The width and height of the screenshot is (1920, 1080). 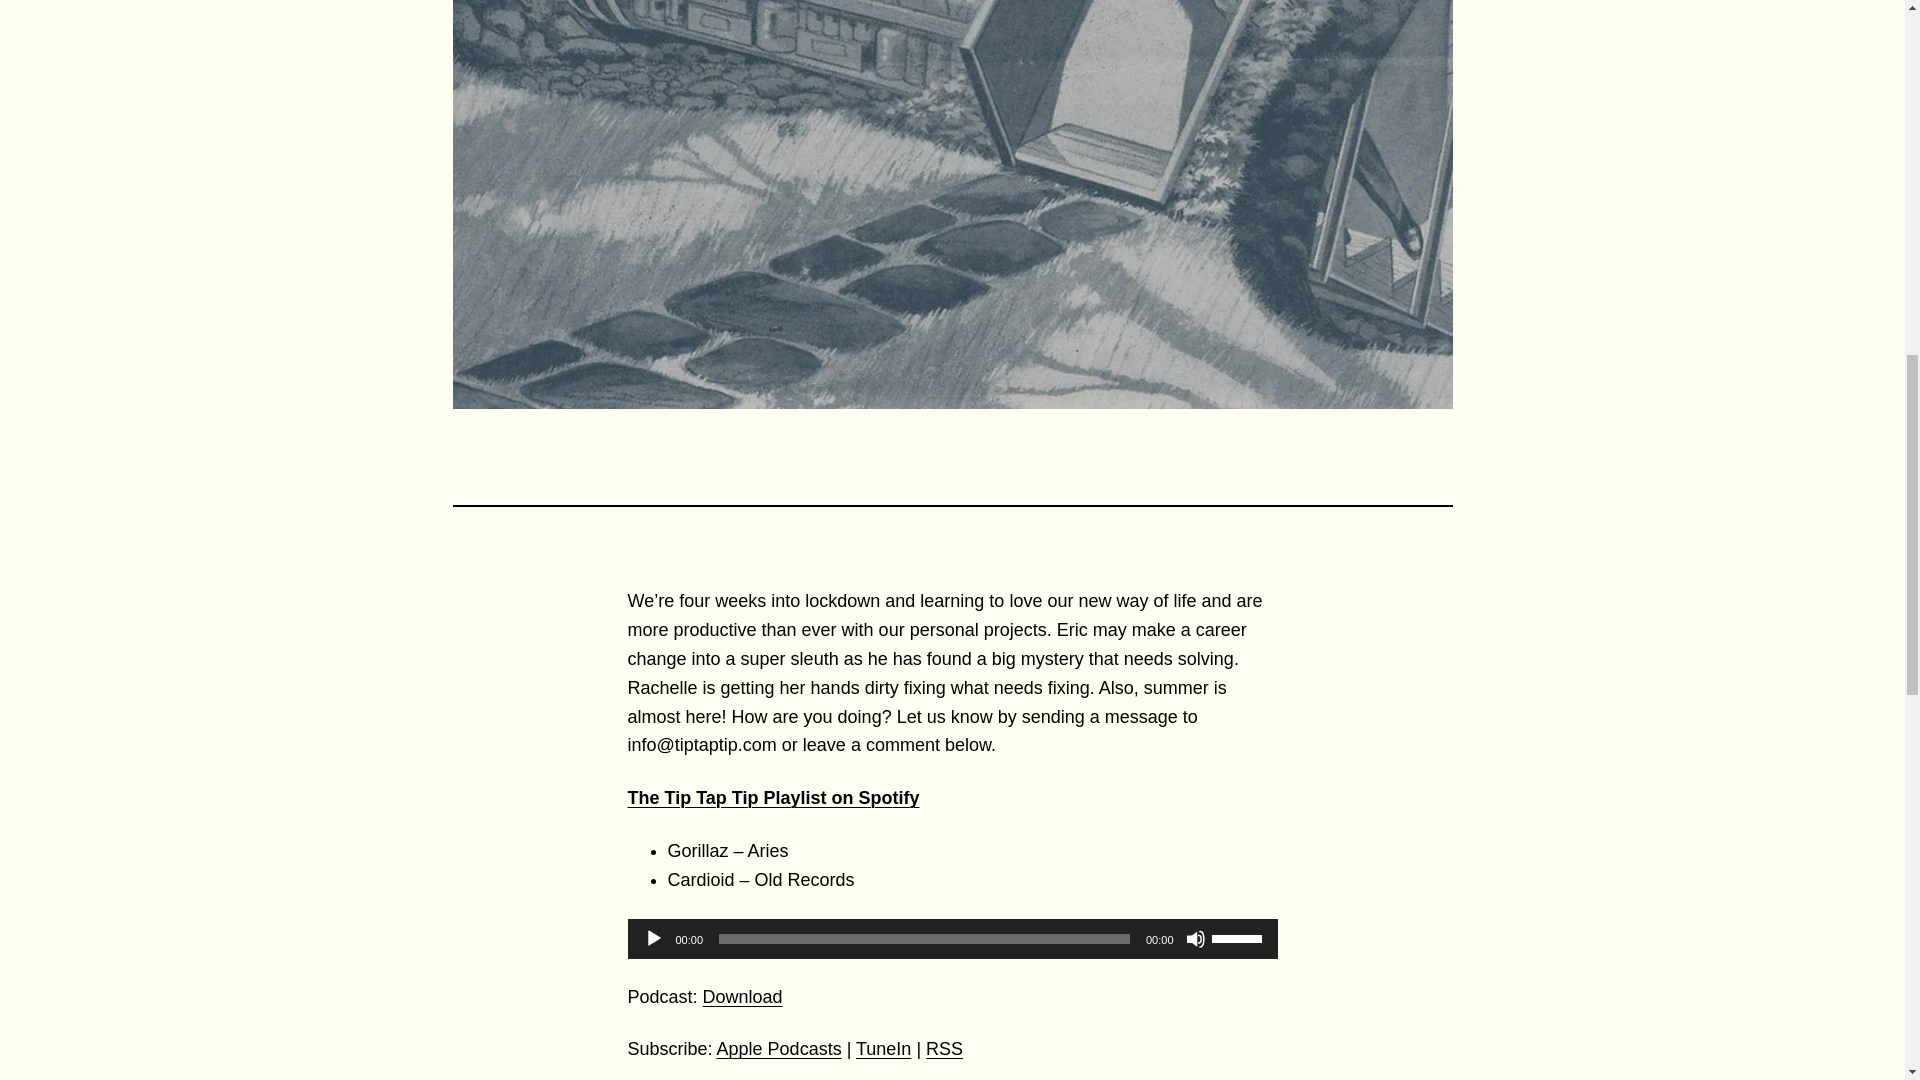 What do you see at coordinates (944, 1048) in the screenshot?
I see `RSS` at bounding box center [944, 1048].